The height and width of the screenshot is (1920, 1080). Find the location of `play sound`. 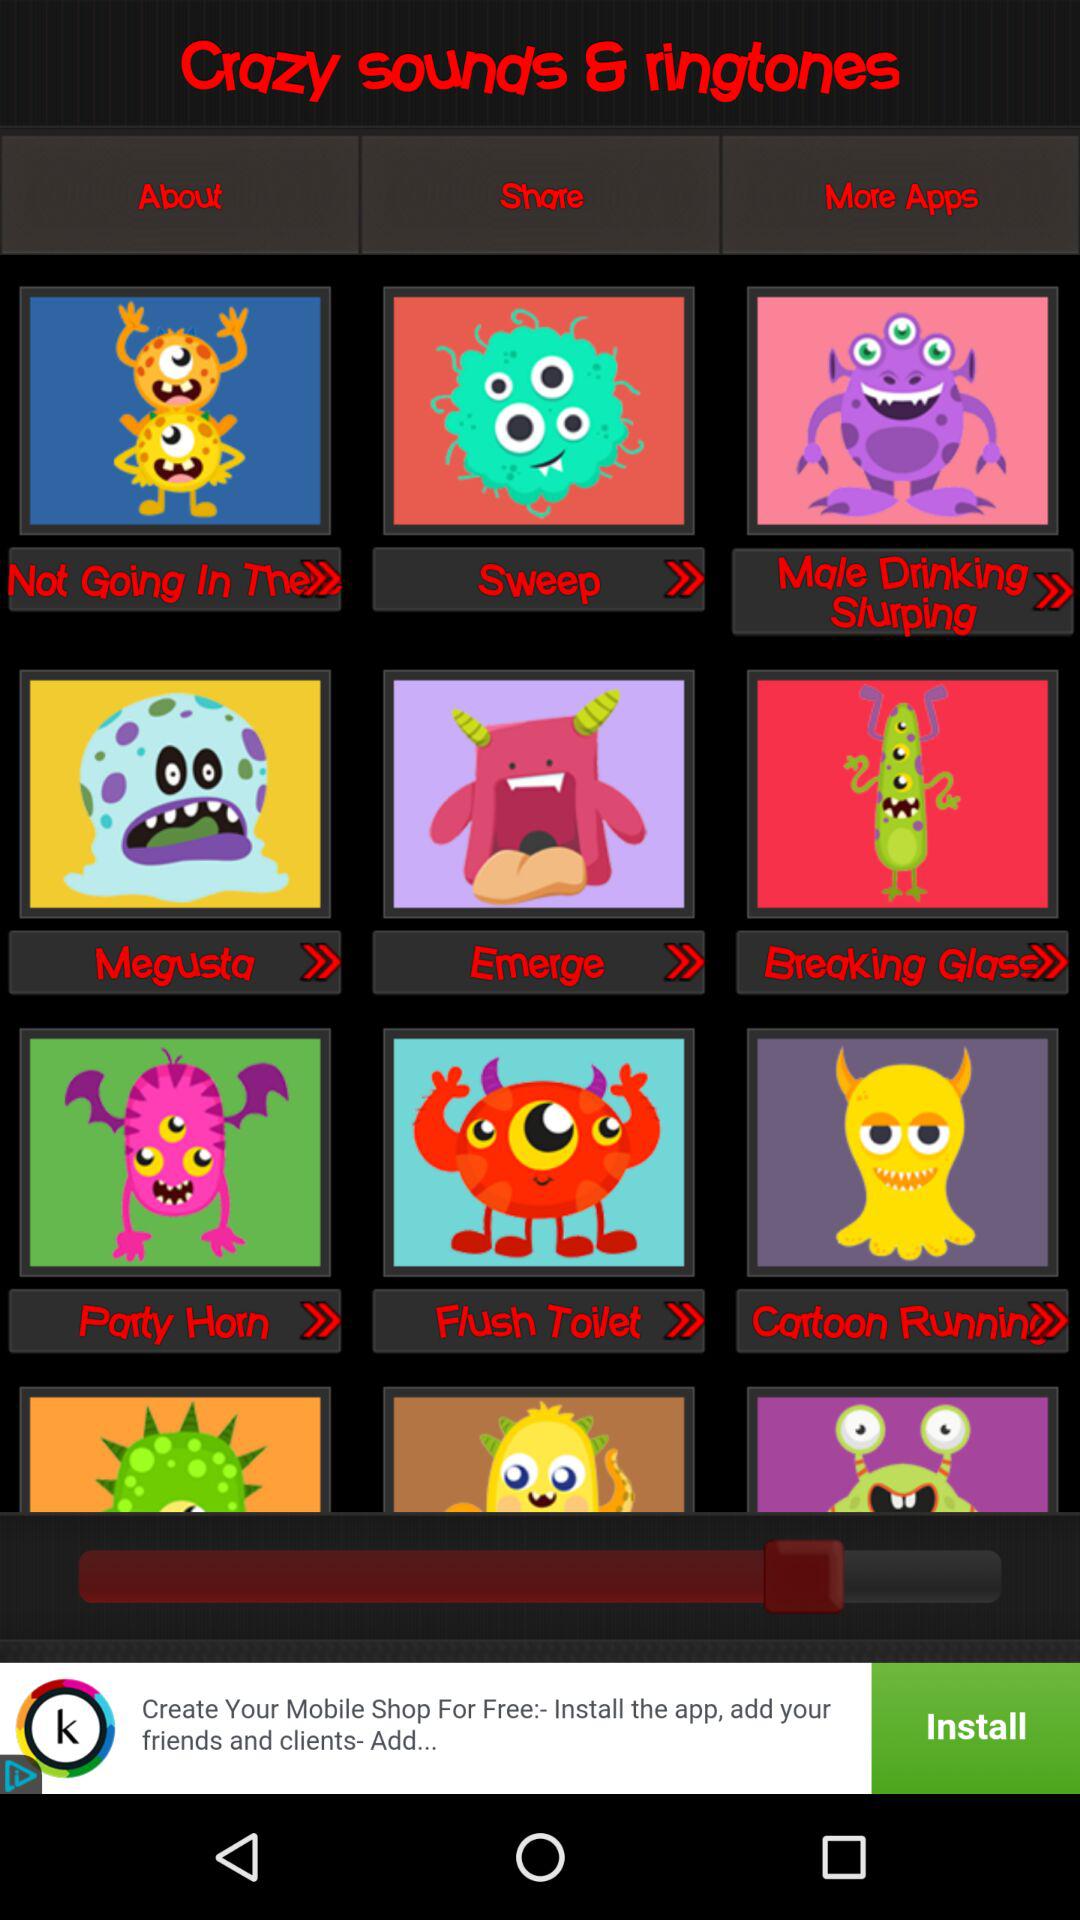

play sound is located at coordinates (175, 412).